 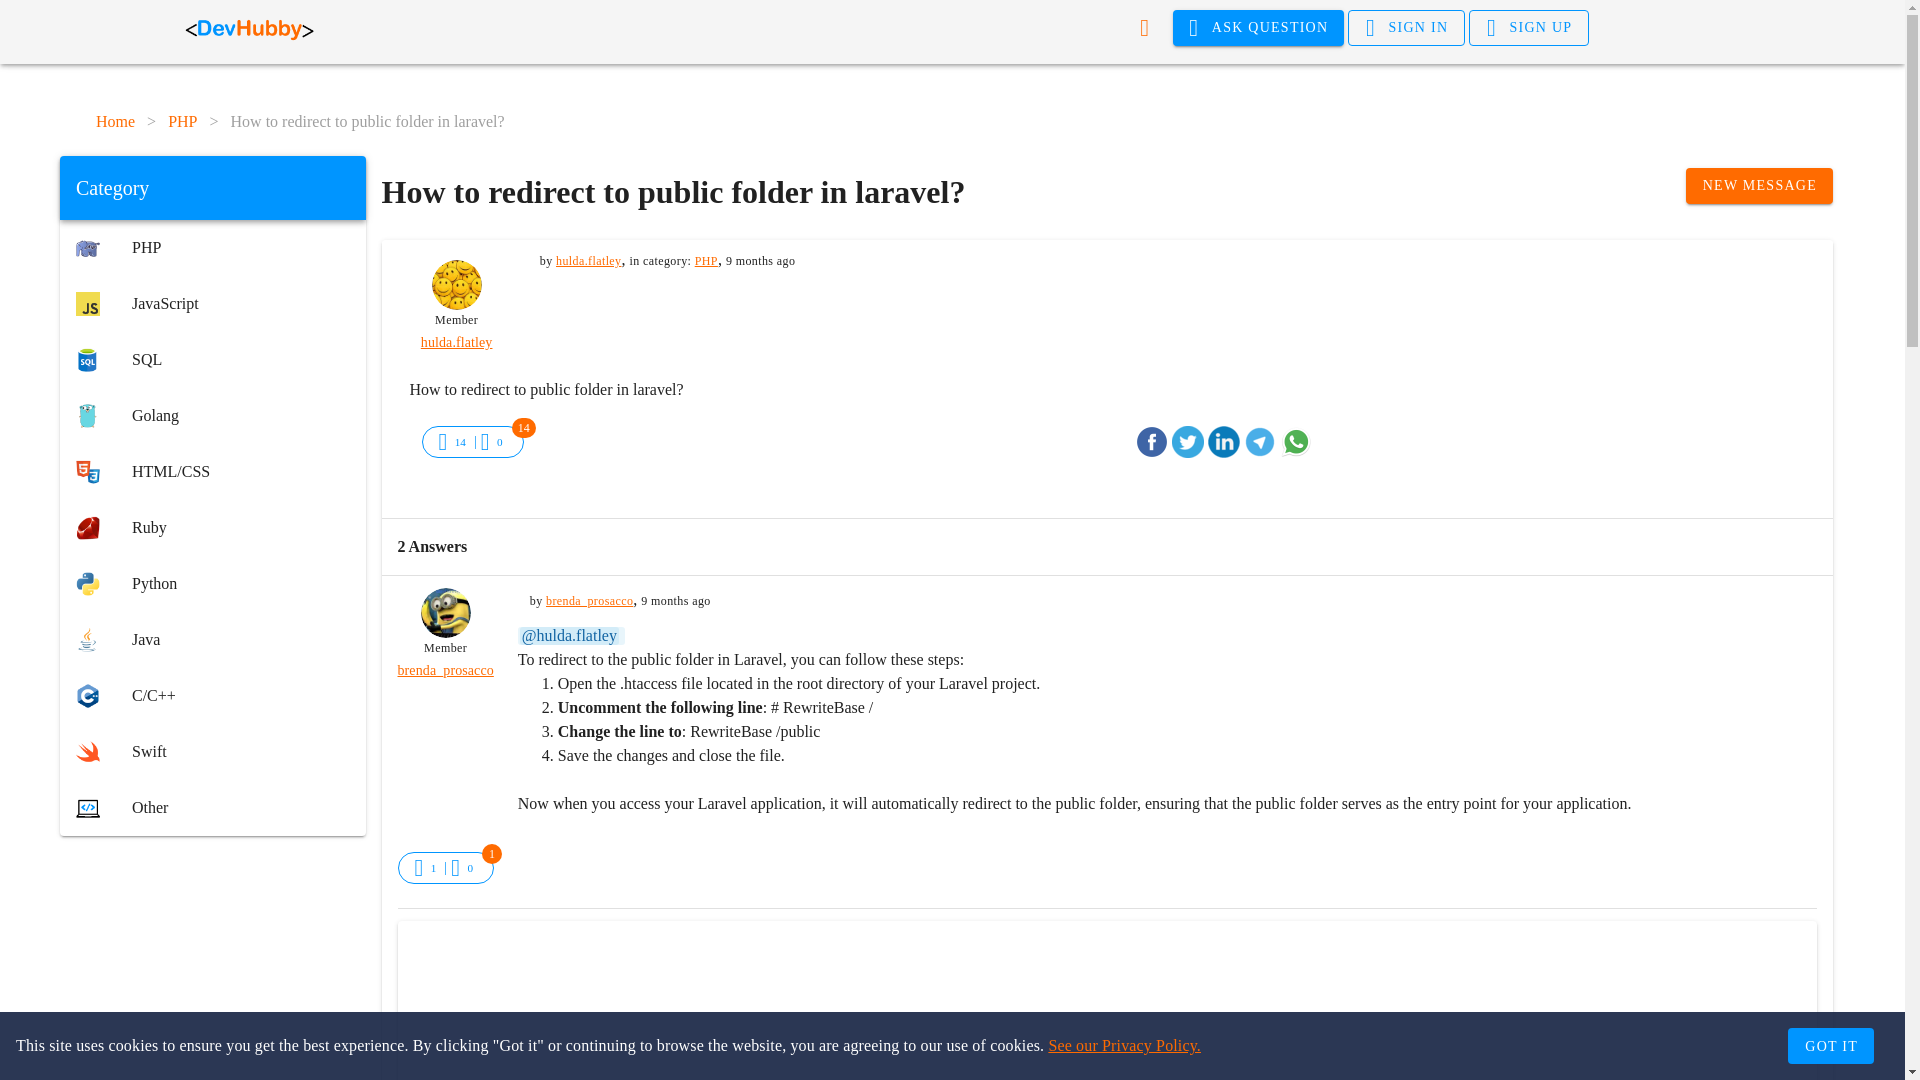 What do you see at coordinates (460, 442) in the screenshot?
I see `14 likes` at bounding box center [460, 442].